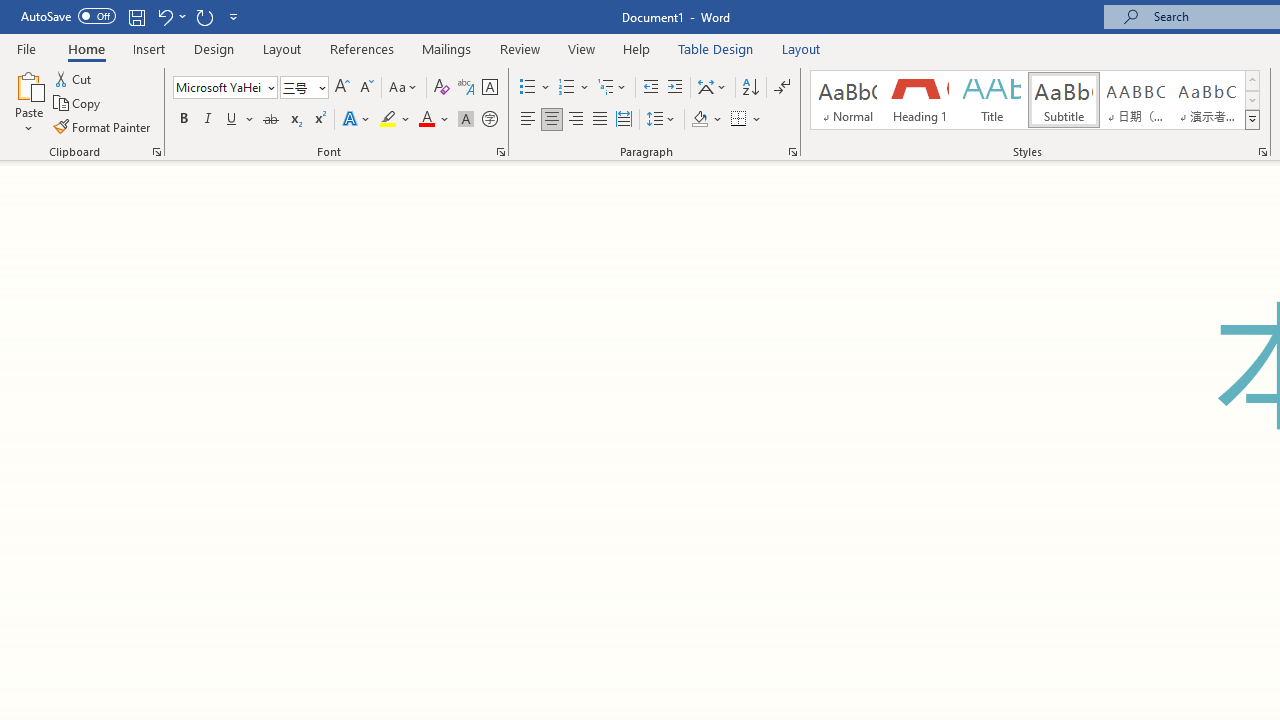  What do you see at coordinates (366, 88) in the screenshot?
I see `Shrink Font` at bounding box center [366, 88].